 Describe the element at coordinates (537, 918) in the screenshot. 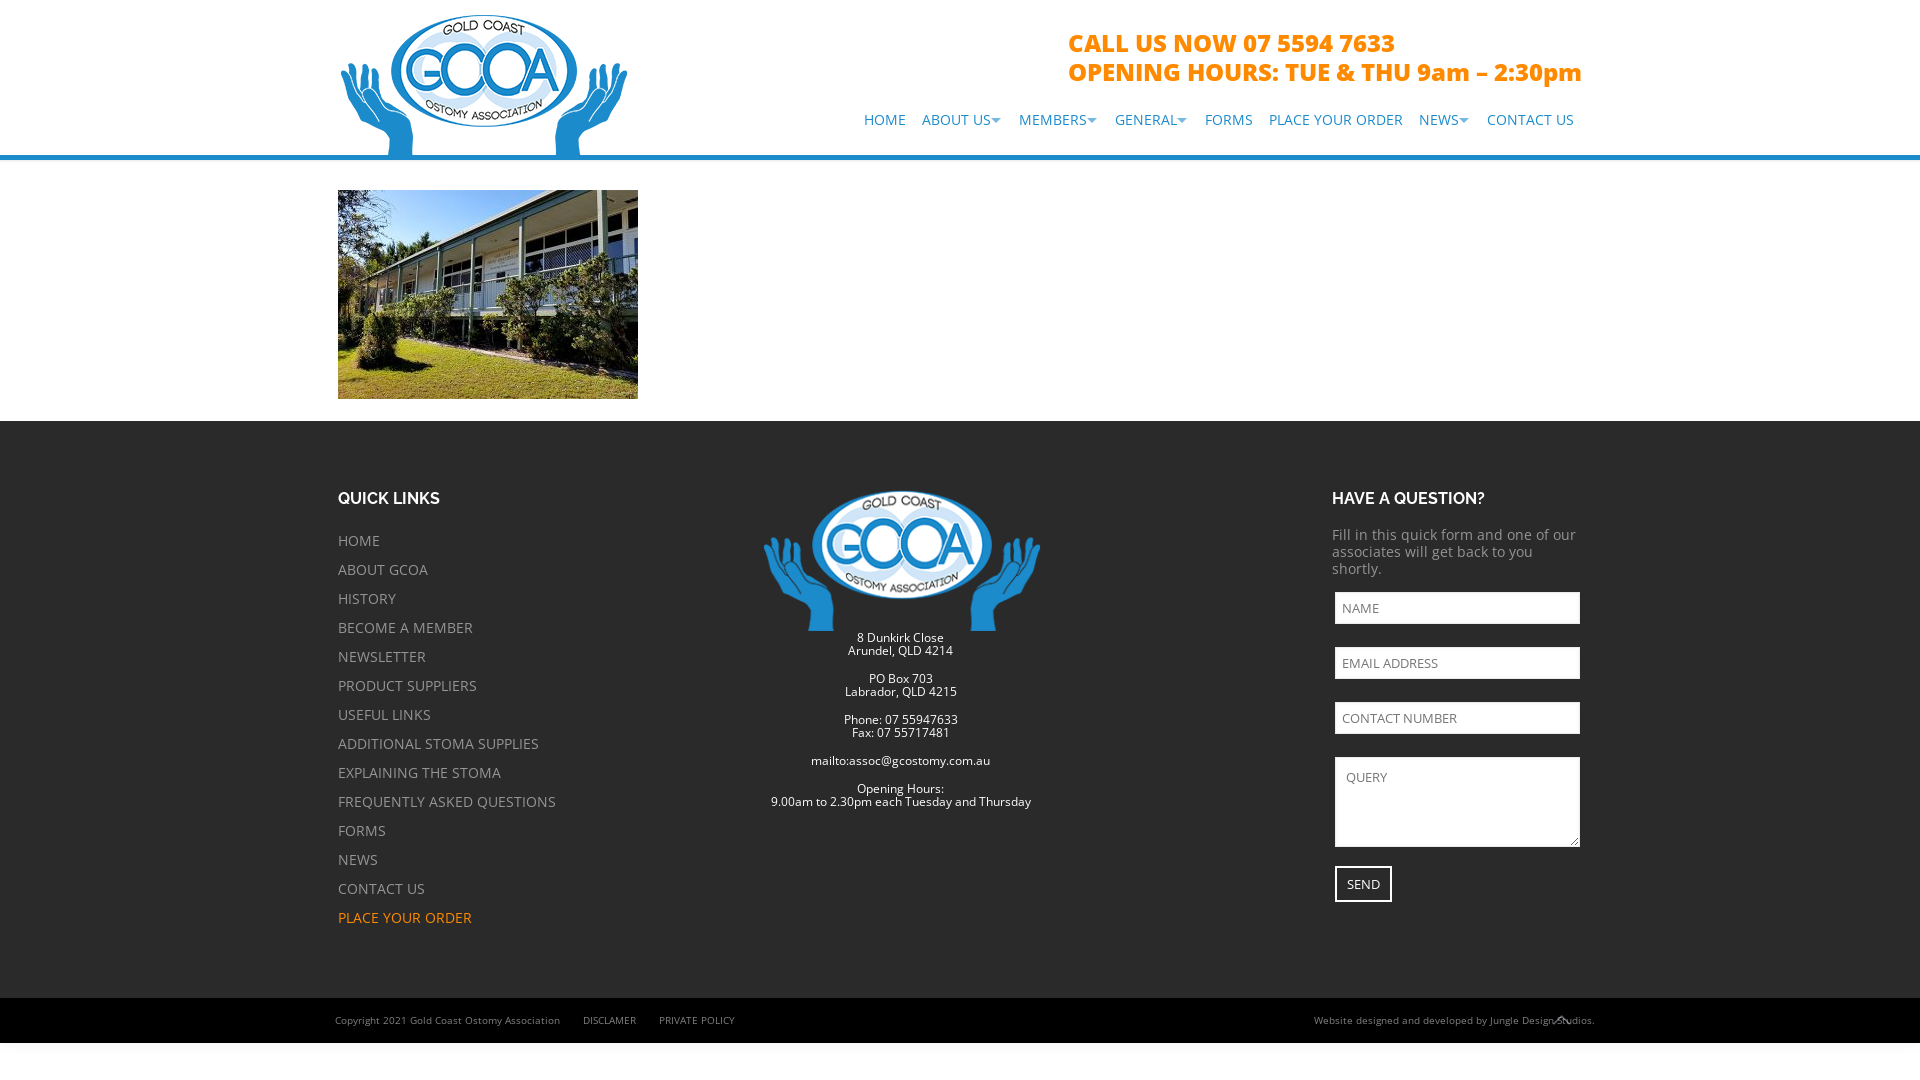

I see `PLACE YOUR ORDER` at that location.